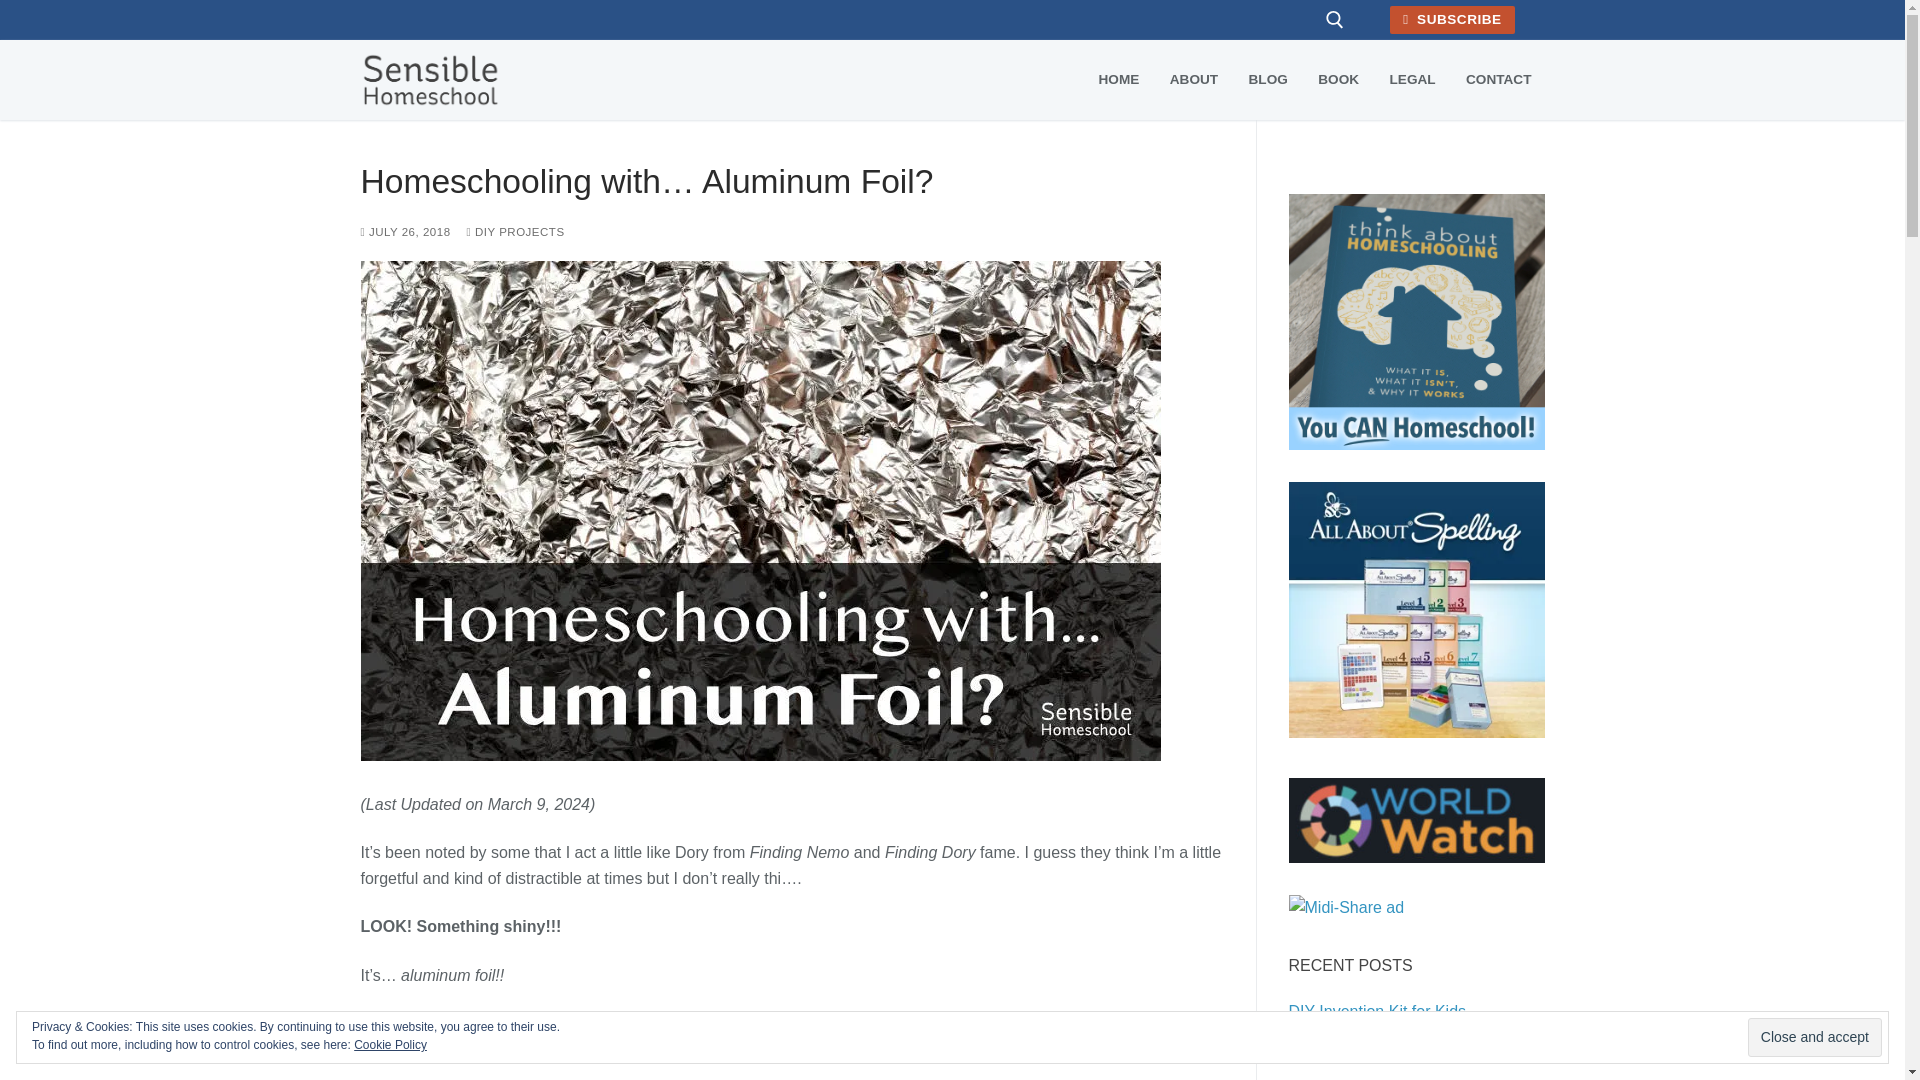  What do you see at coordinates (1338, 80) in the screenshot?
I see `BOOK` at bounding box center [1338, 80].